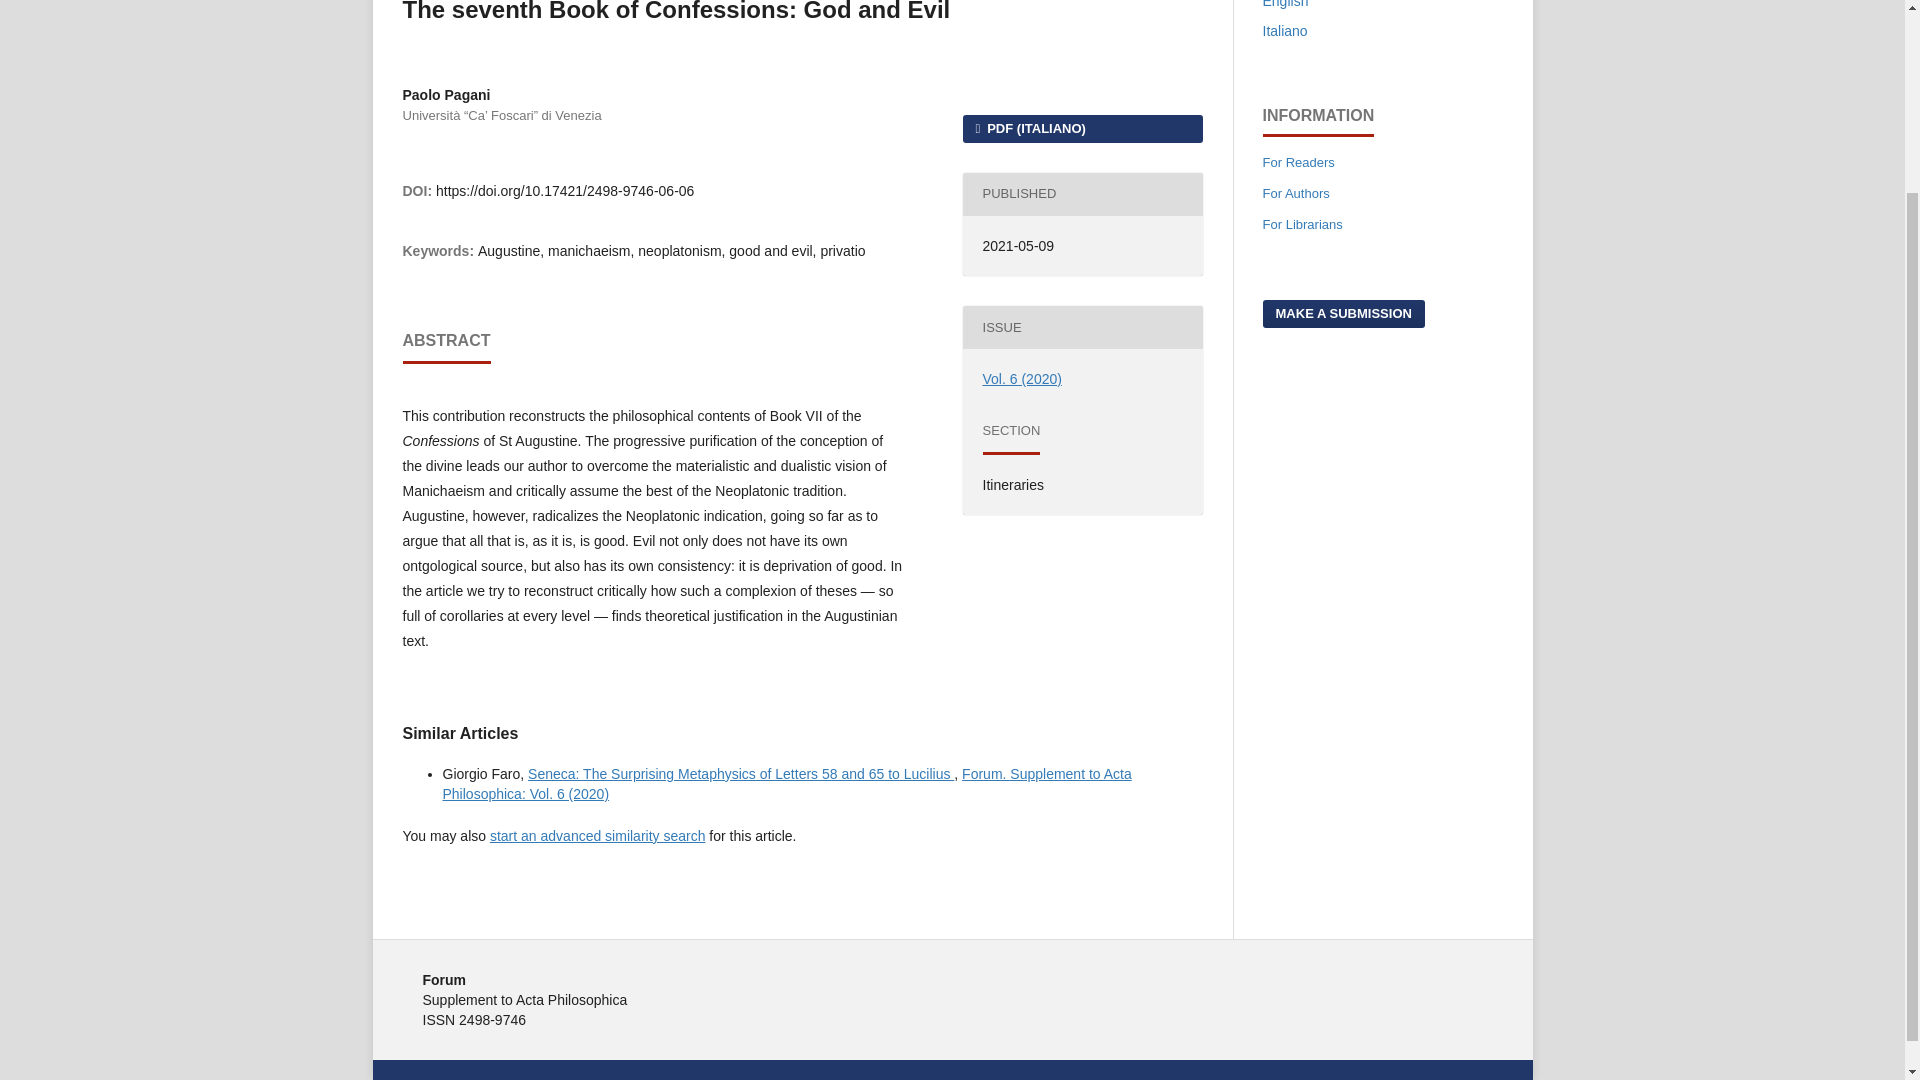  What do you see at coordinates (1302, 224) in the screenshot?
I see `For Librarians` at bounding box center [1302, 224].